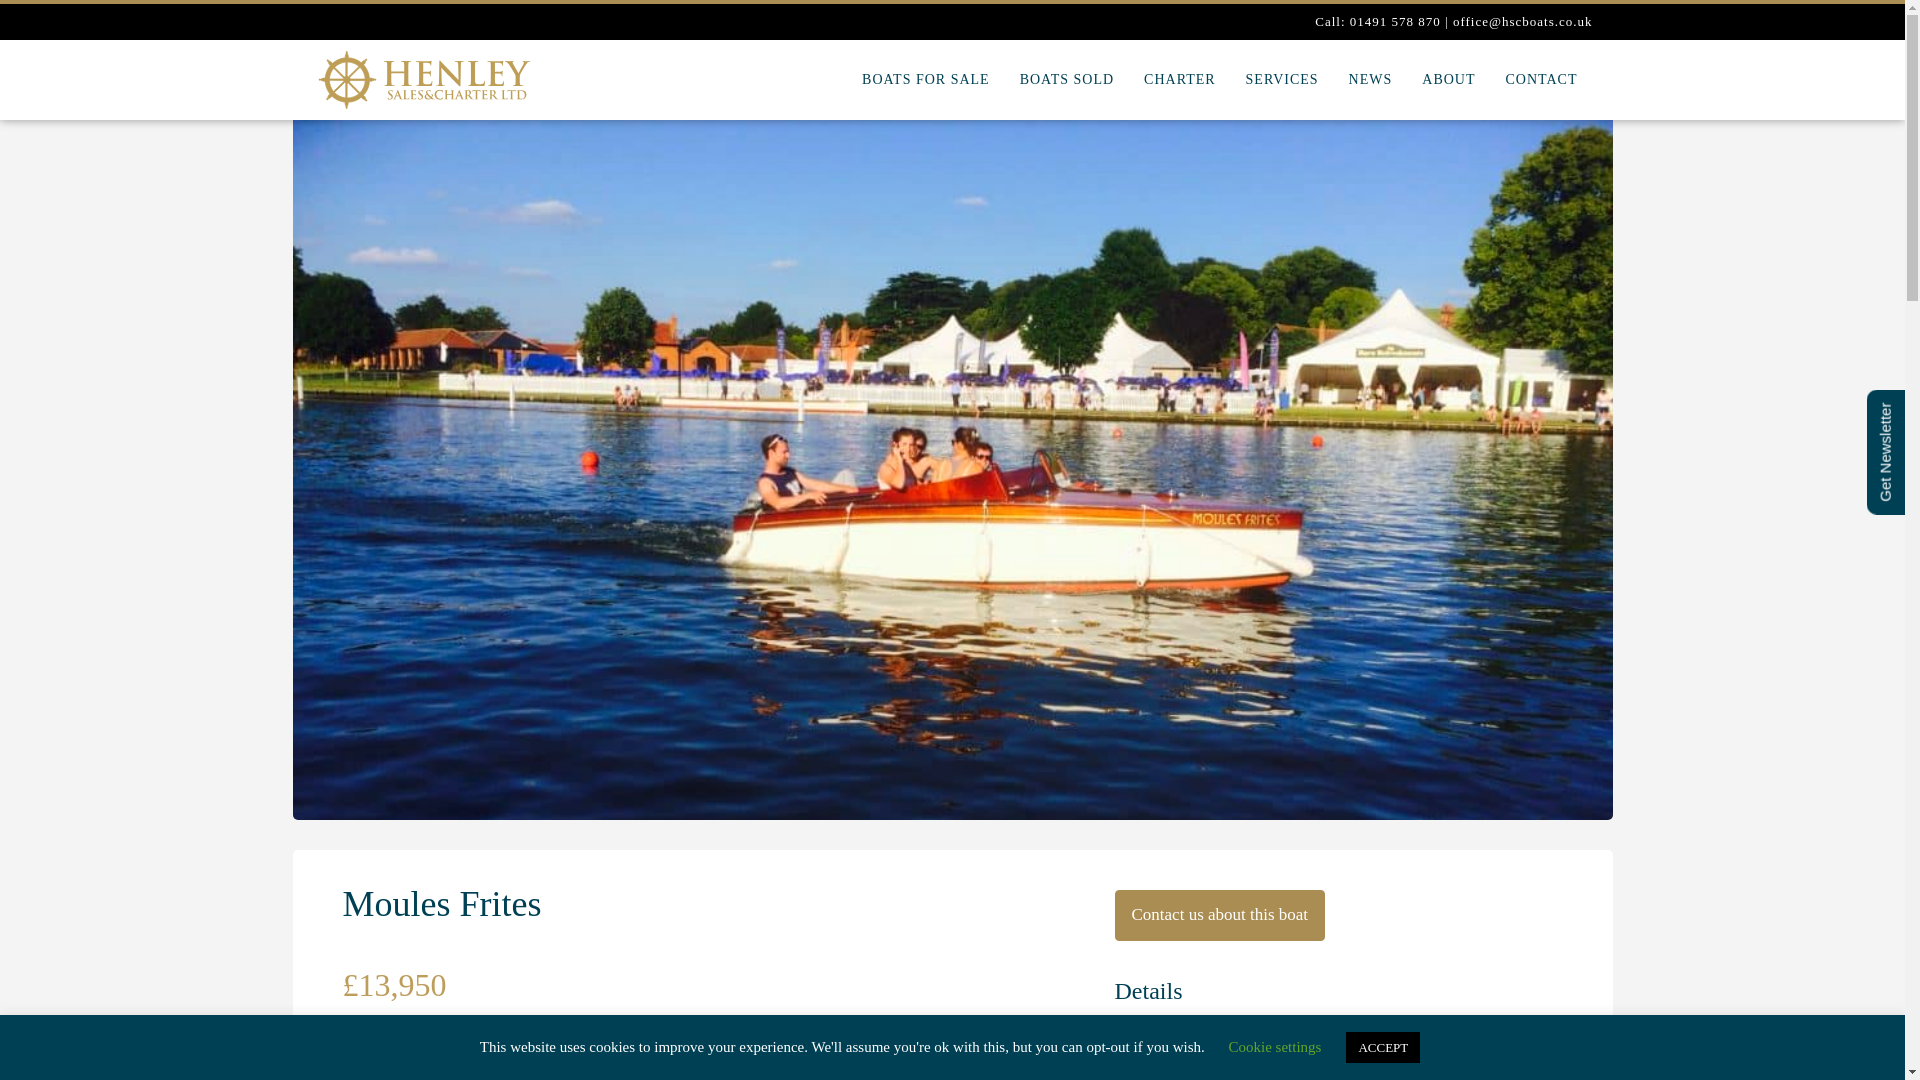 This screenshot has height=1080, width=1920. What do you see at coordinates (1066, 80) in the screenshot?
I see `BOATS SOLD` at bounding box center [1066, 80].